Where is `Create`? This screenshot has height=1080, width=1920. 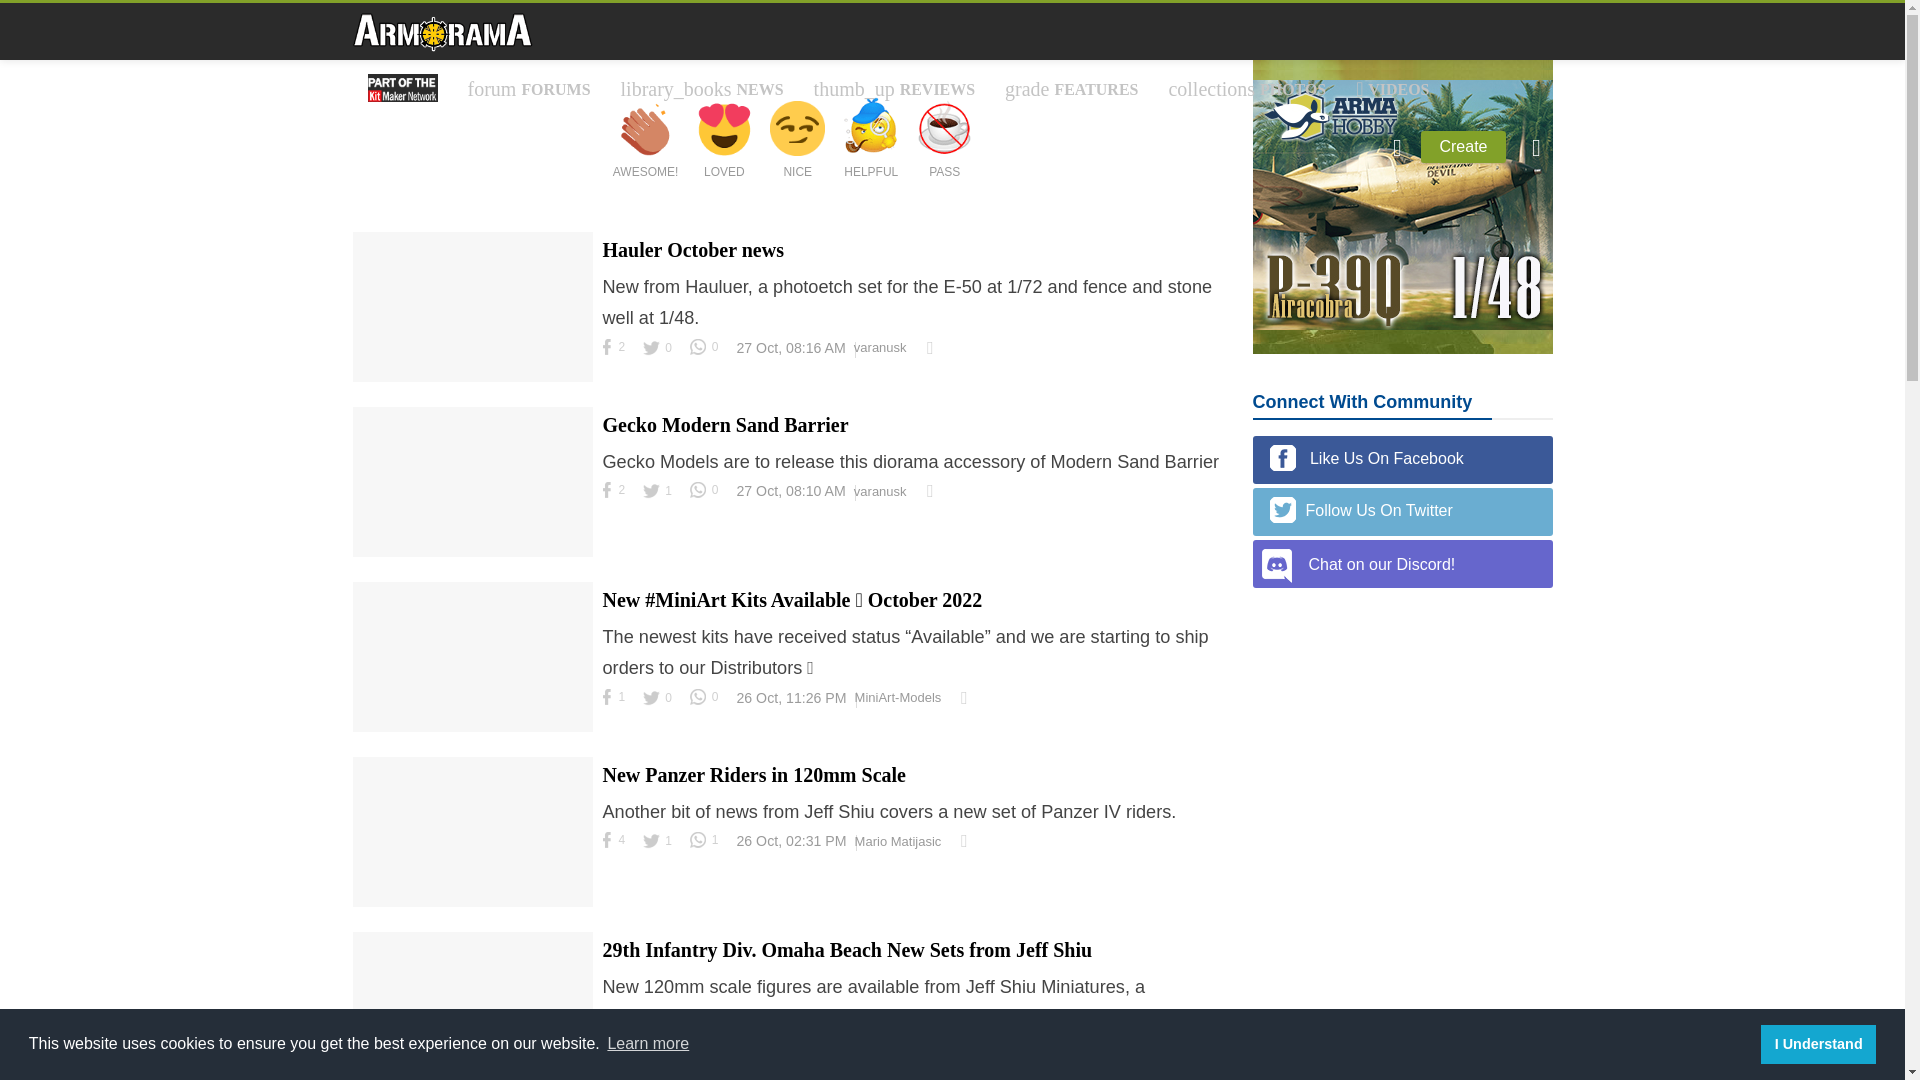
Create is located at coordinates (1462, 146).